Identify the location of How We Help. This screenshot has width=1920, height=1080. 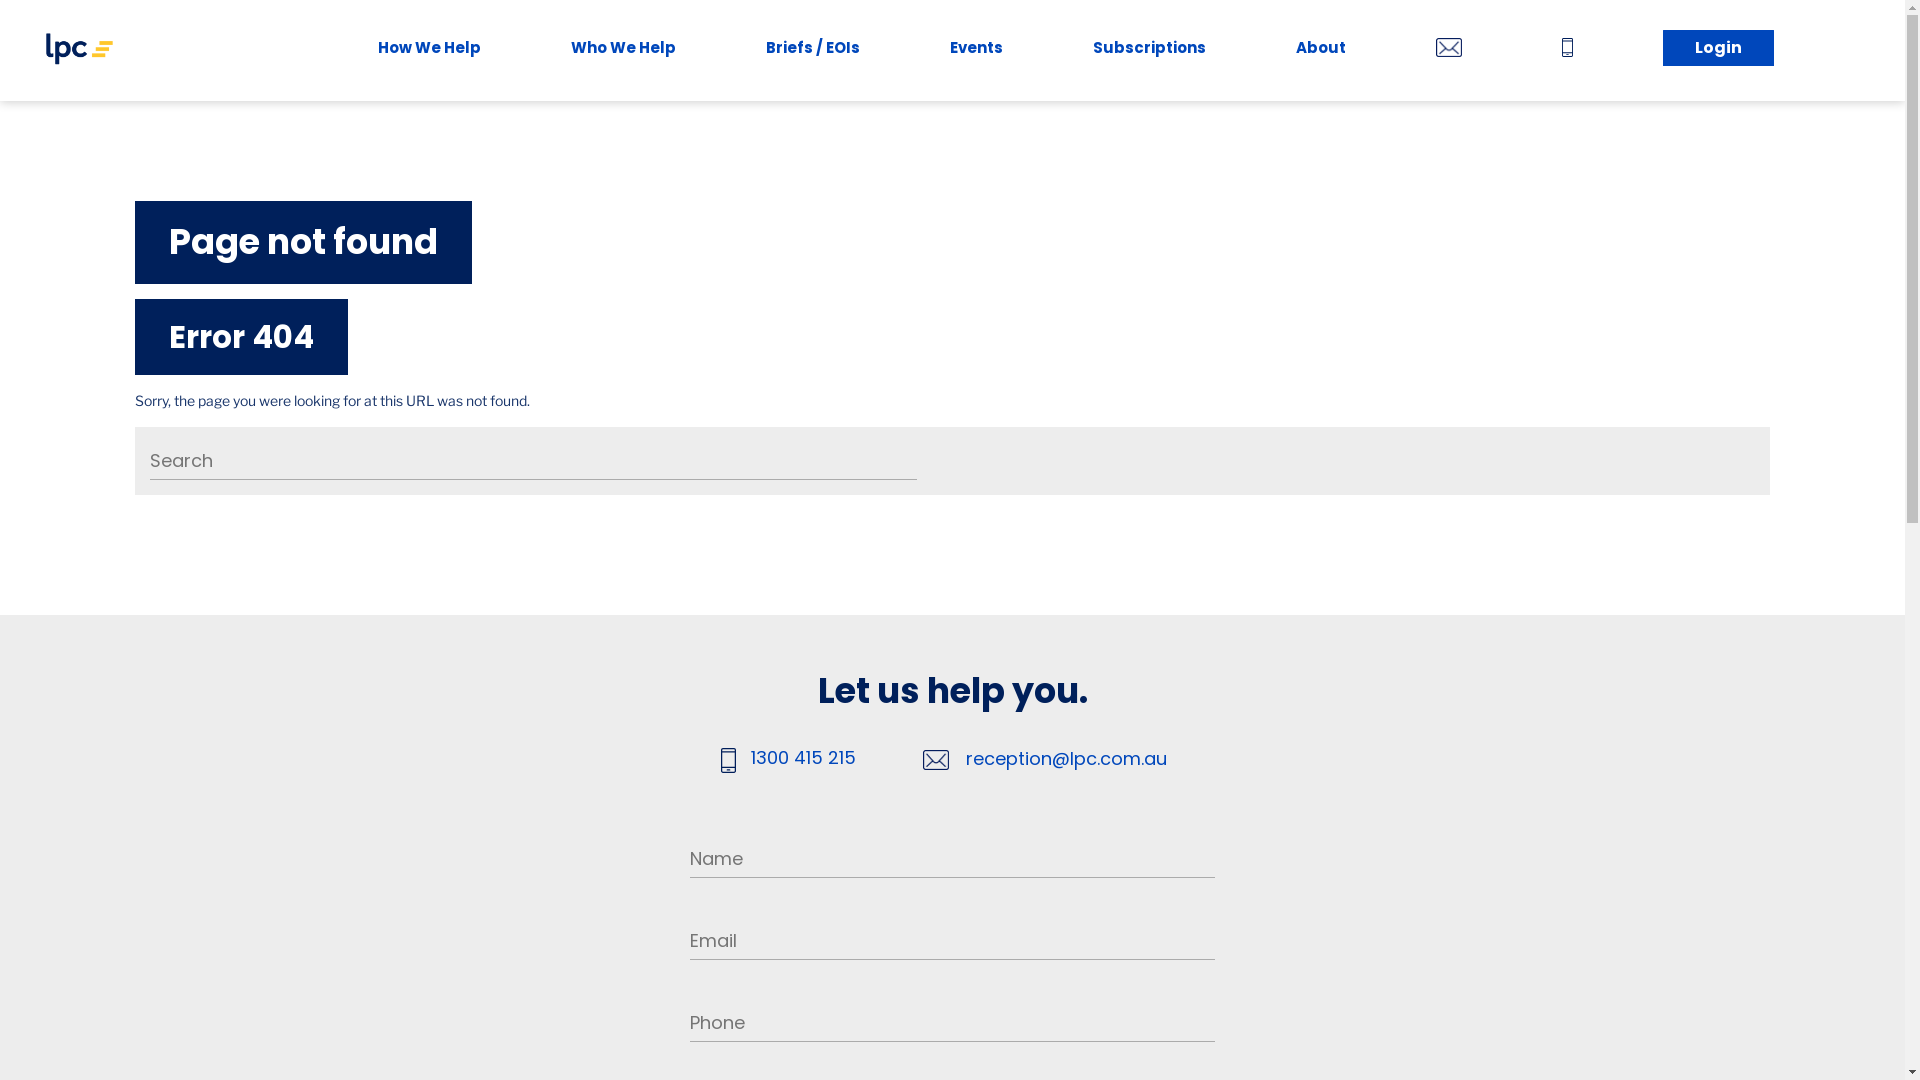
(430, 50).